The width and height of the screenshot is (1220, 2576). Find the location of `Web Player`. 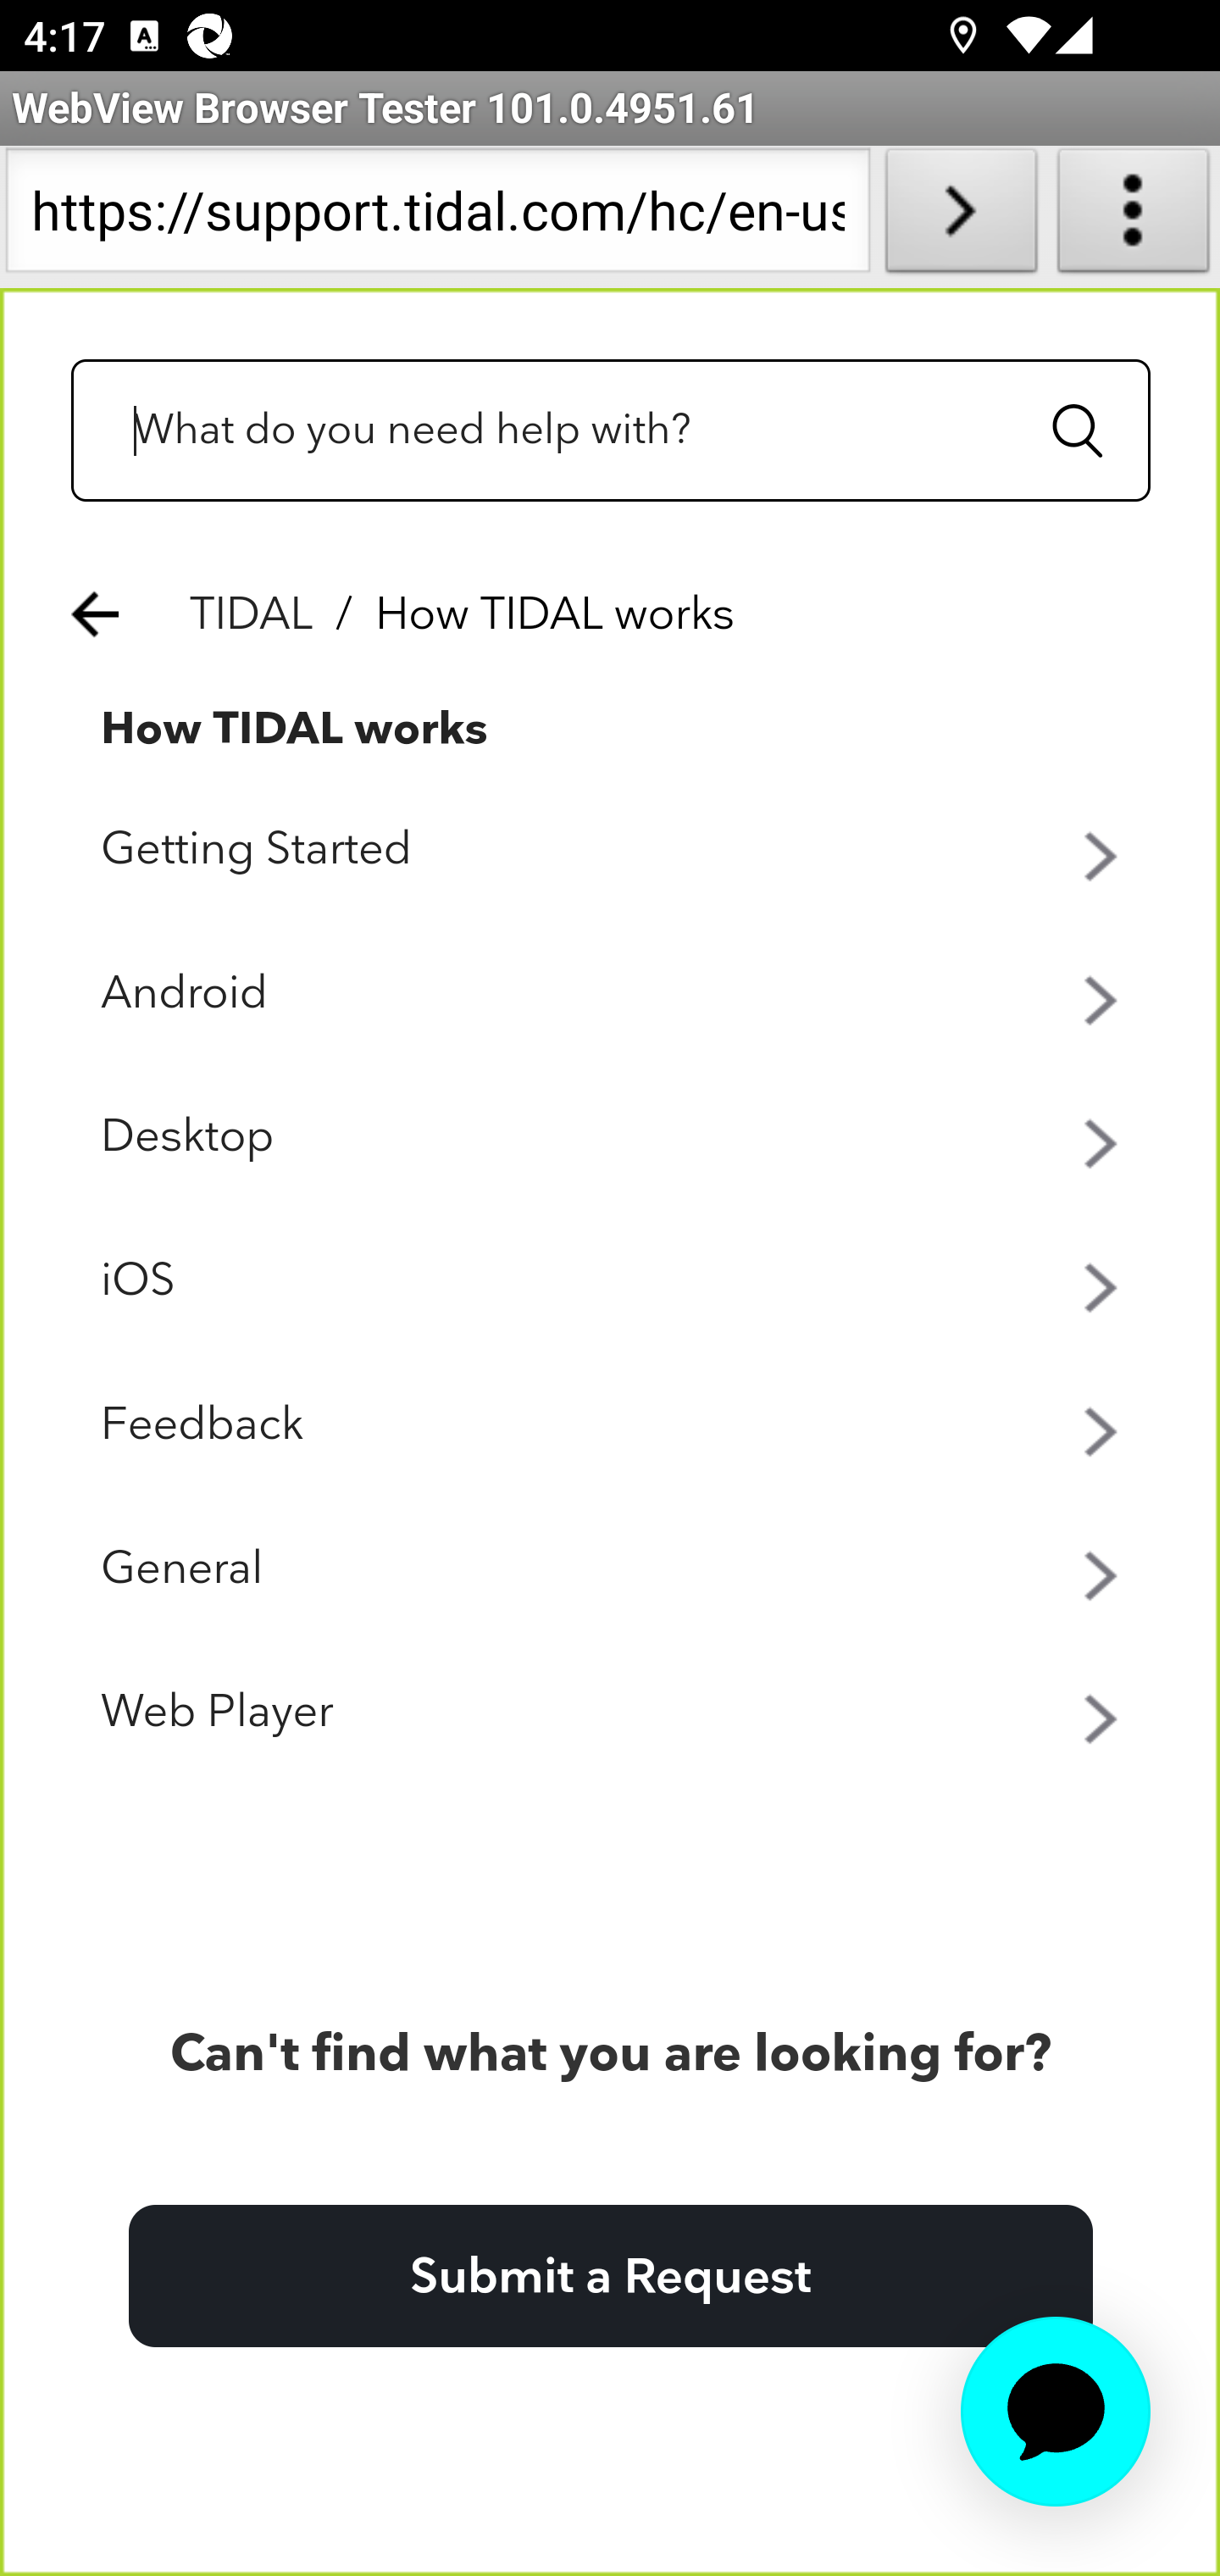

Web Player is located at coordinates (612, 1713).